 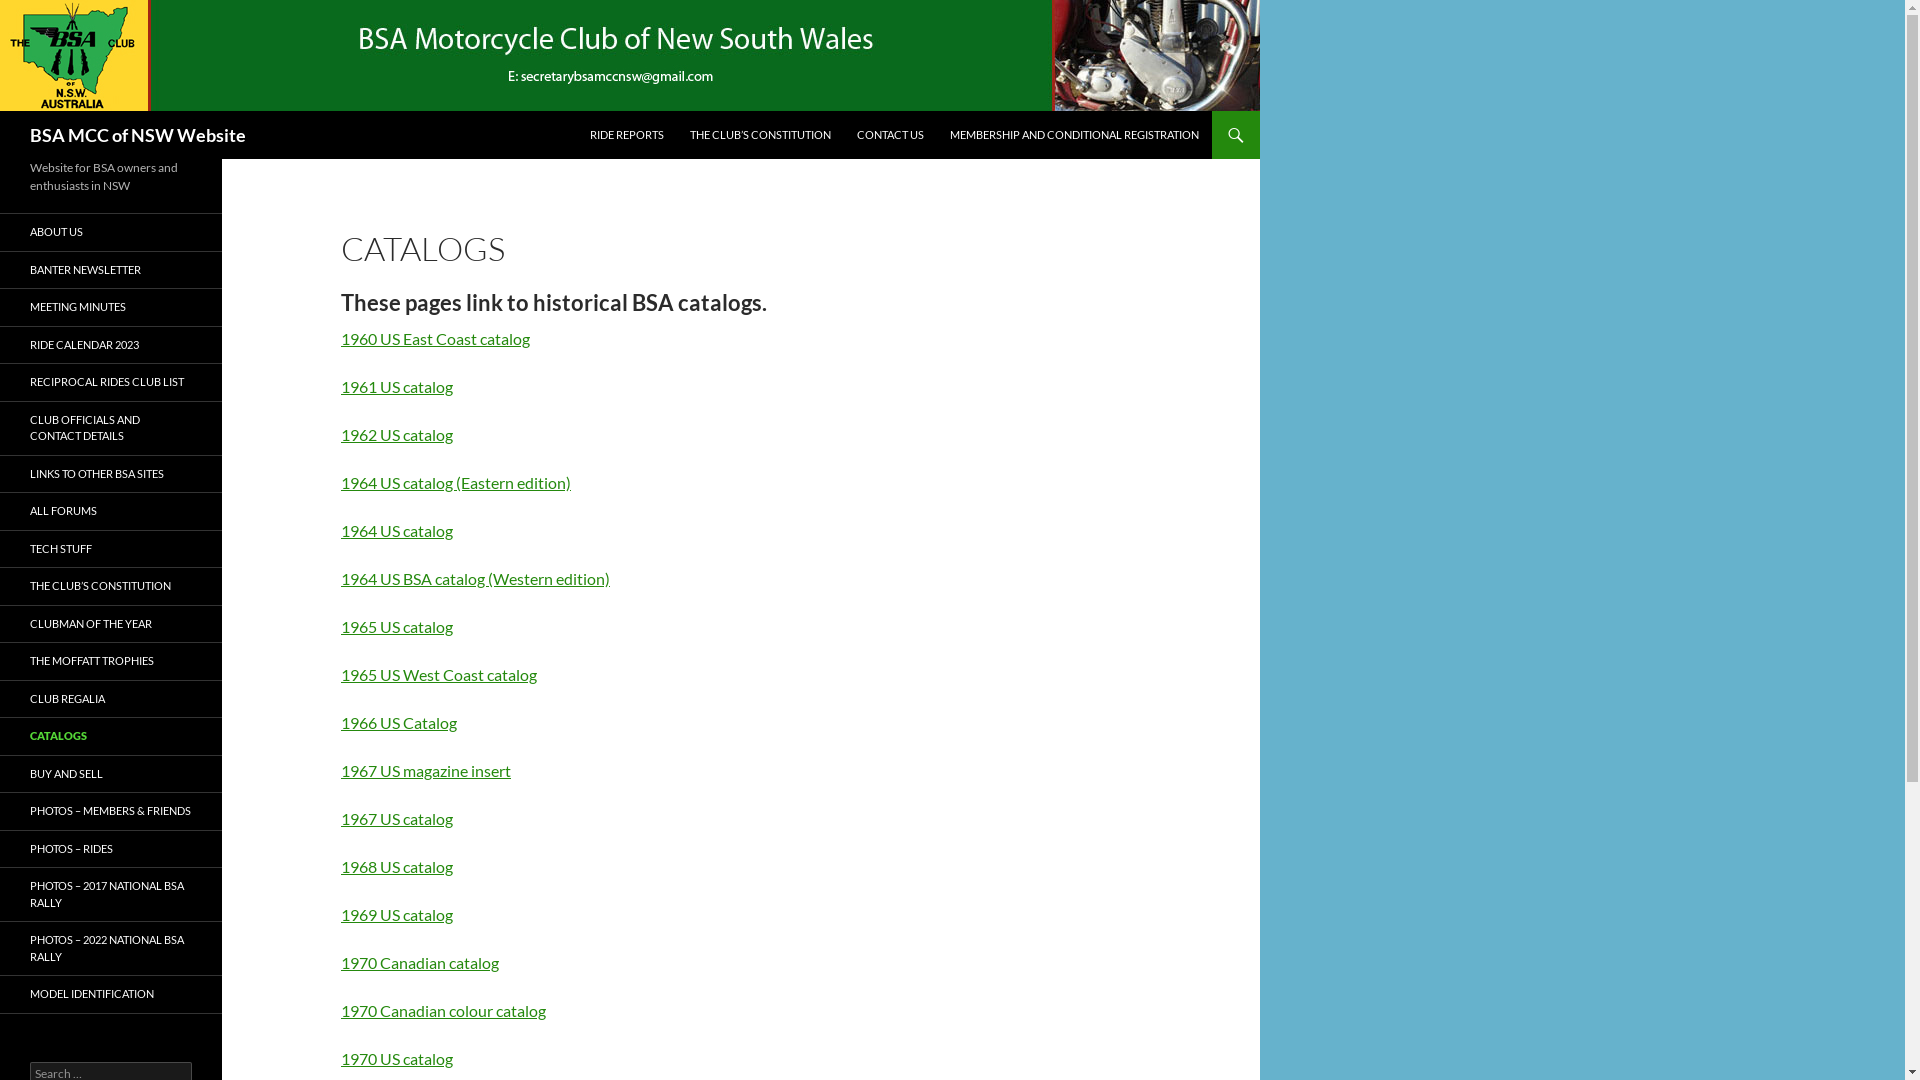 What do you see at coordinates (111, 428) in the screenshot?
I see `CLUB OFFICIALS AND CONTACT DETAILS` at bounding box center [111, 428].